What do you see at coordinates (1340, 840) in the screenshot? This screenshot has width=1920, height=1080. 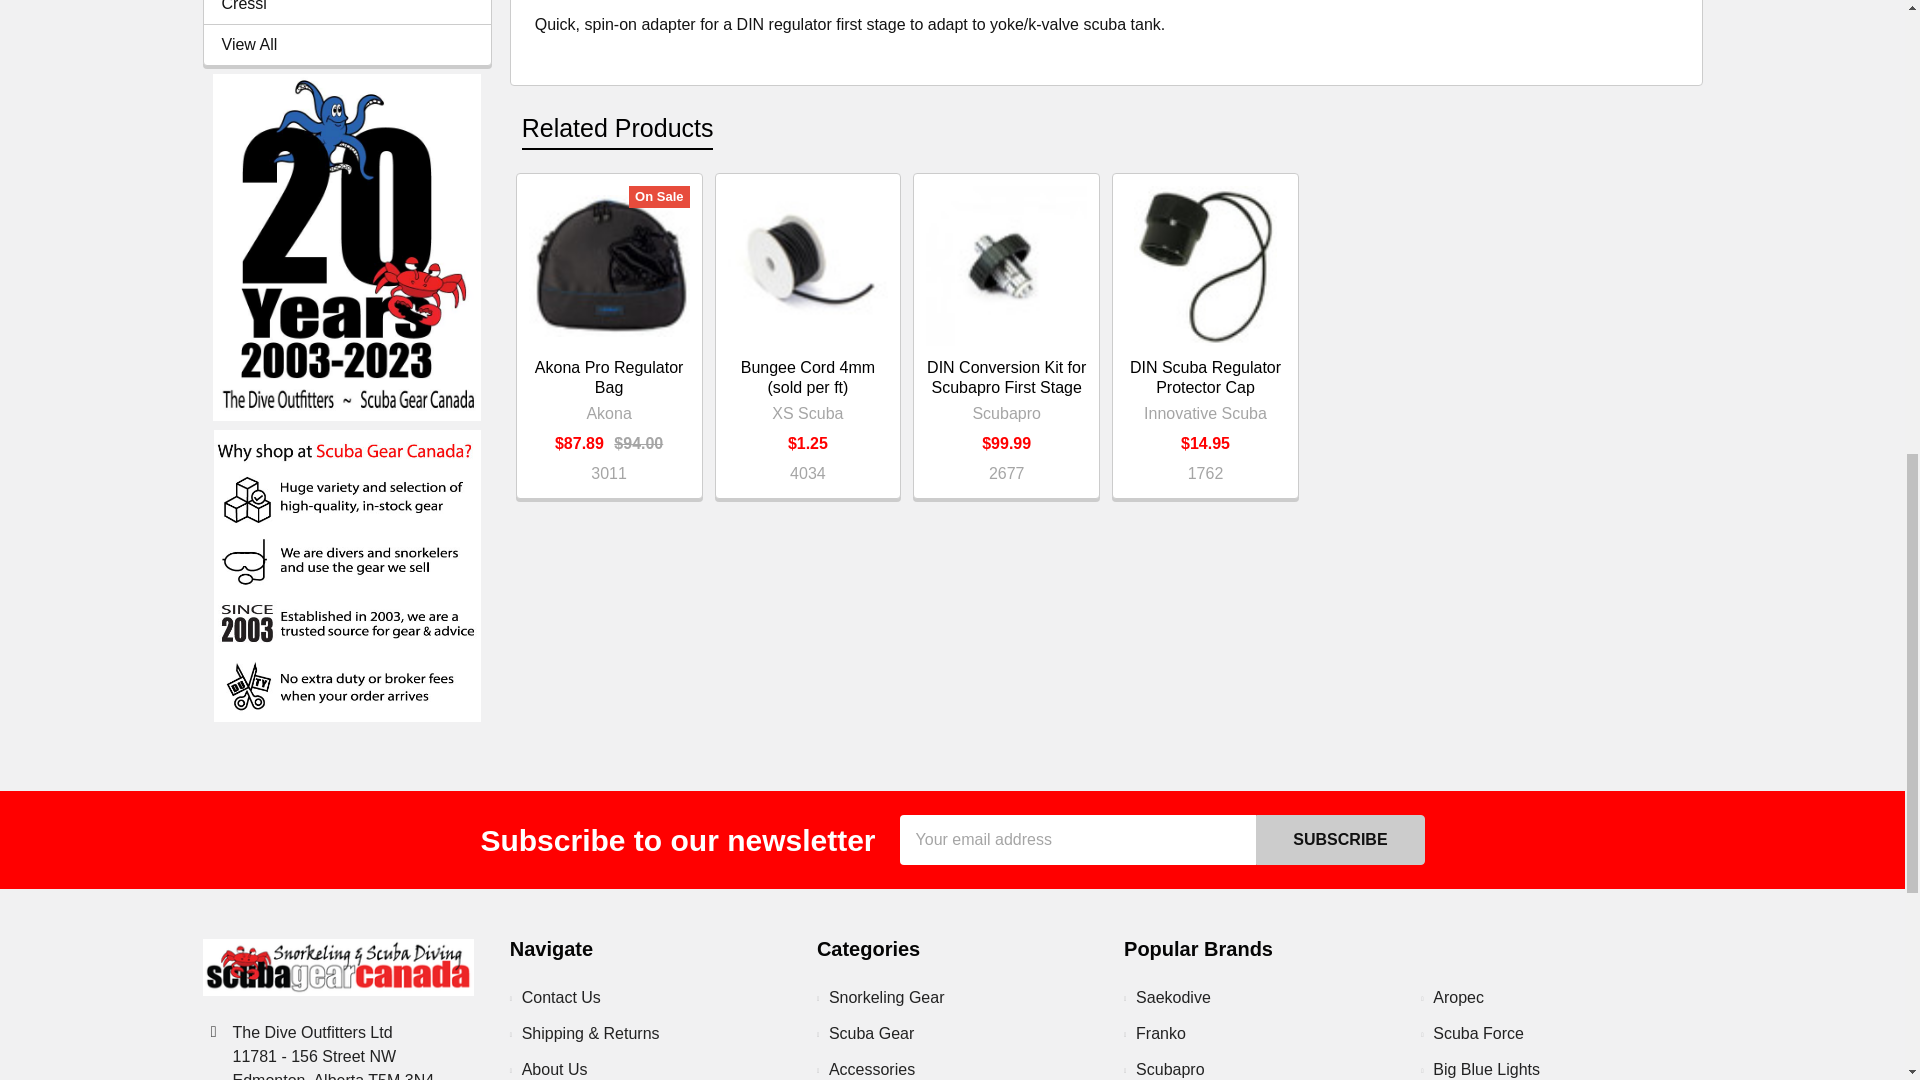 I see `Subscribe` at bounding box center [1340, 840].